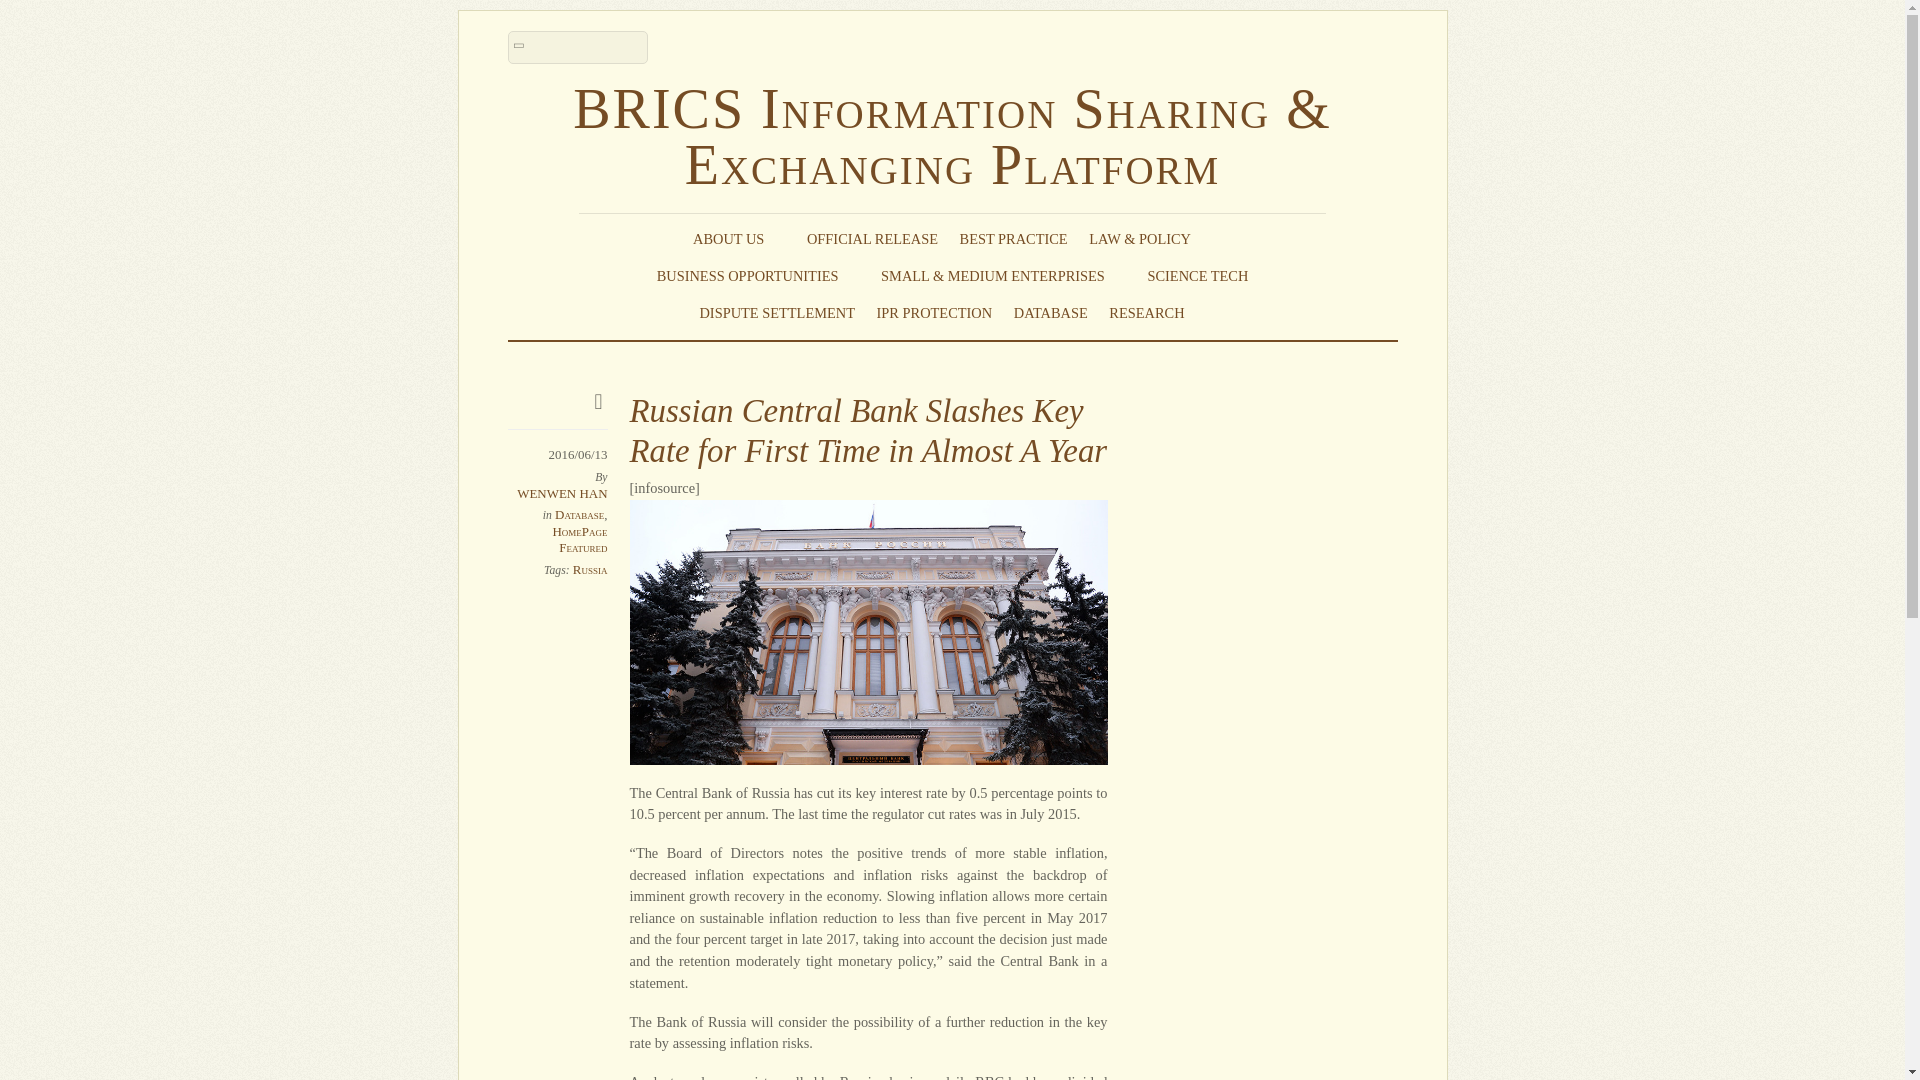 This screenshot has height=1080, width=1920. Describe the element at coordinates (1050, 313) in the screenshot. I see `DATABASE` at that location.